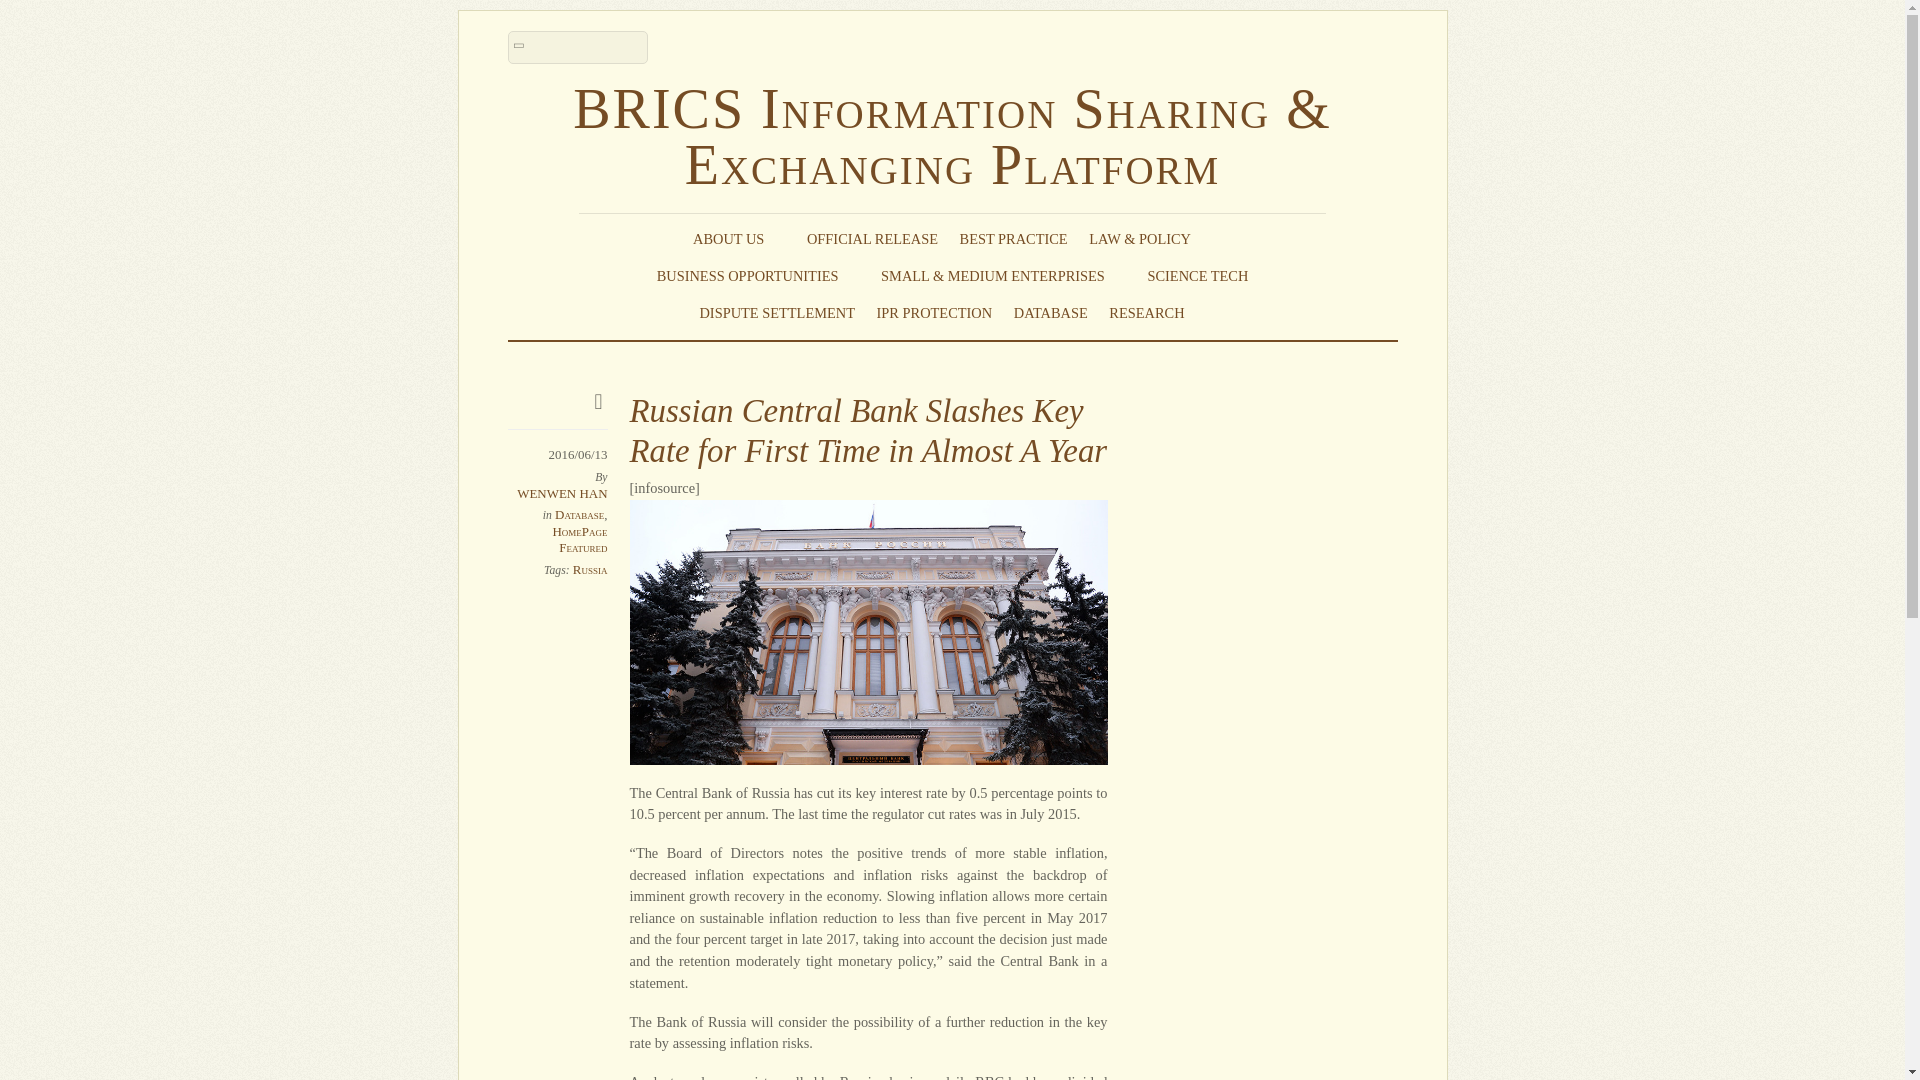 This screenshot has height=1080, width=1920. Describe the element at coordinates (1050, 313) in the screenshot. I see `DATABASE` at that location.